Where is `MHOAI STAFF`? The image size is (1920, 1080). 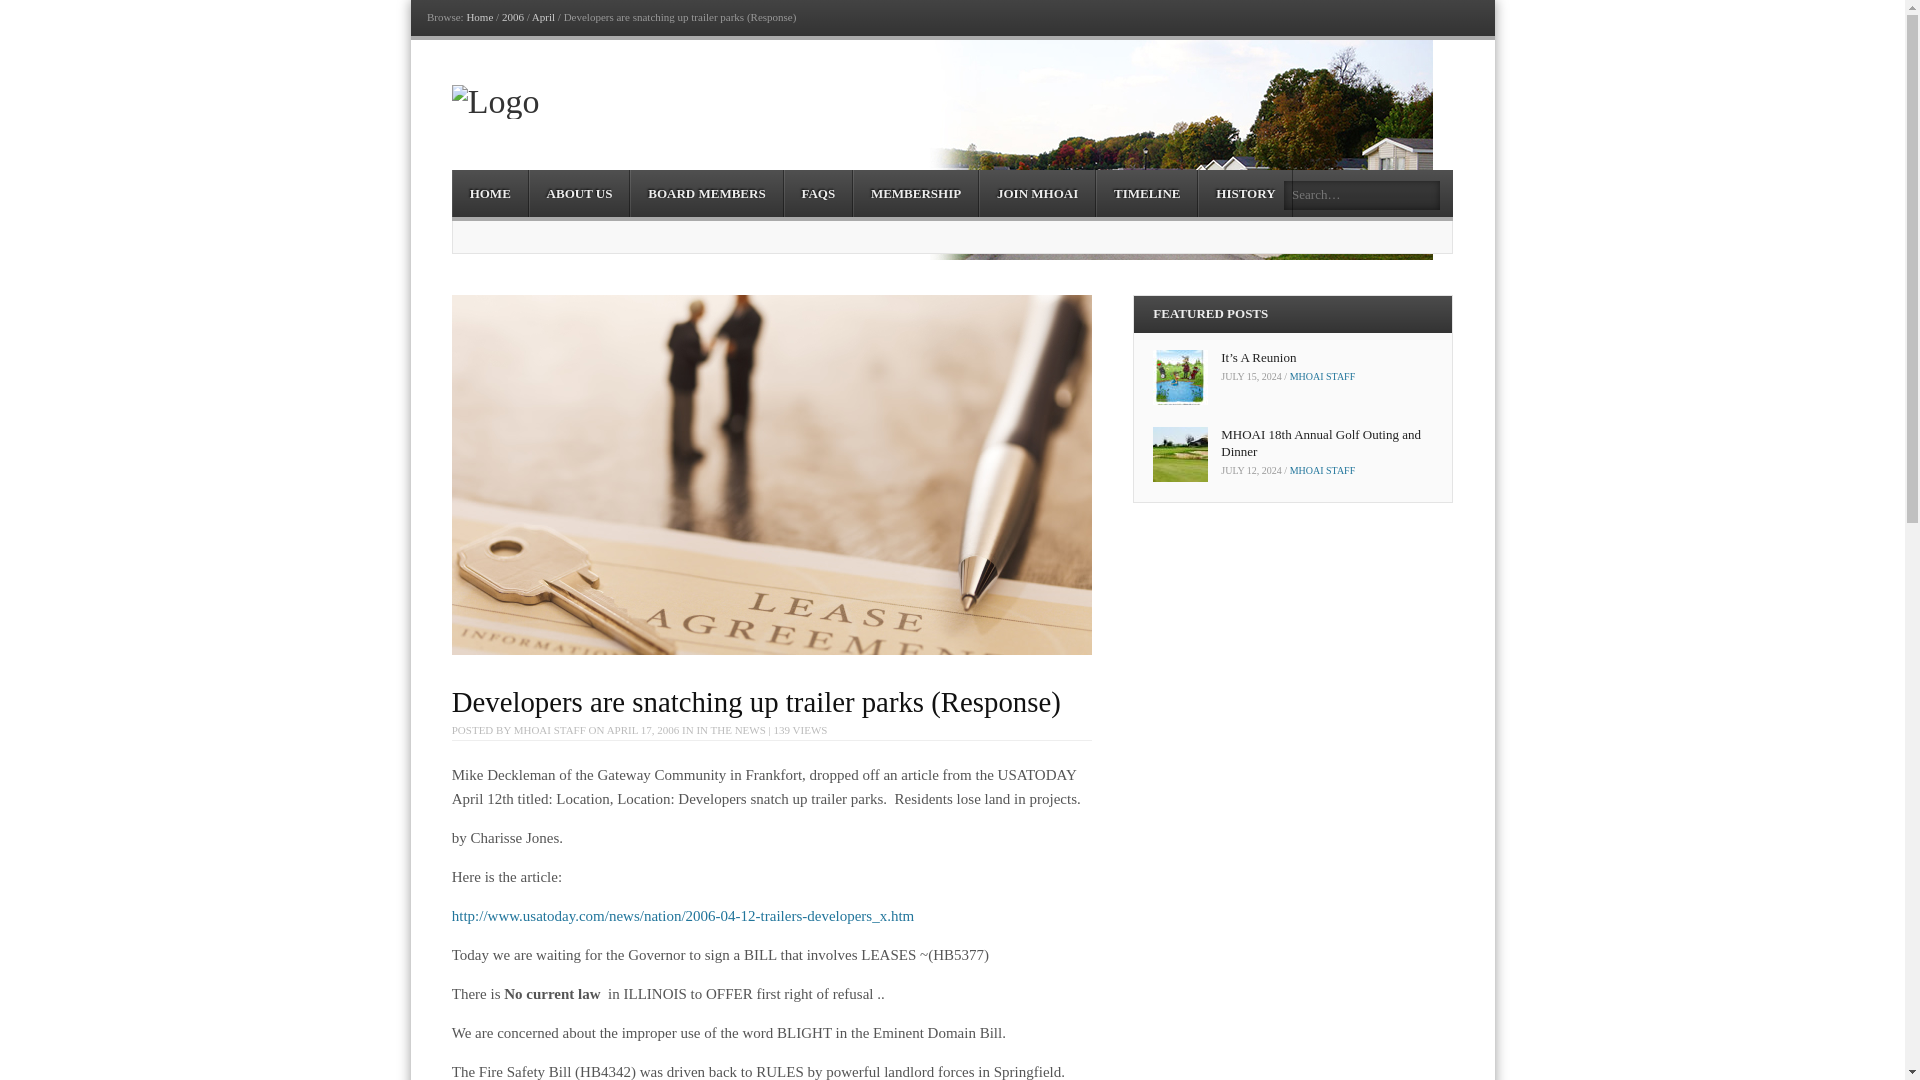
MHOAI STAFF is located at coordinates (1322, 376).